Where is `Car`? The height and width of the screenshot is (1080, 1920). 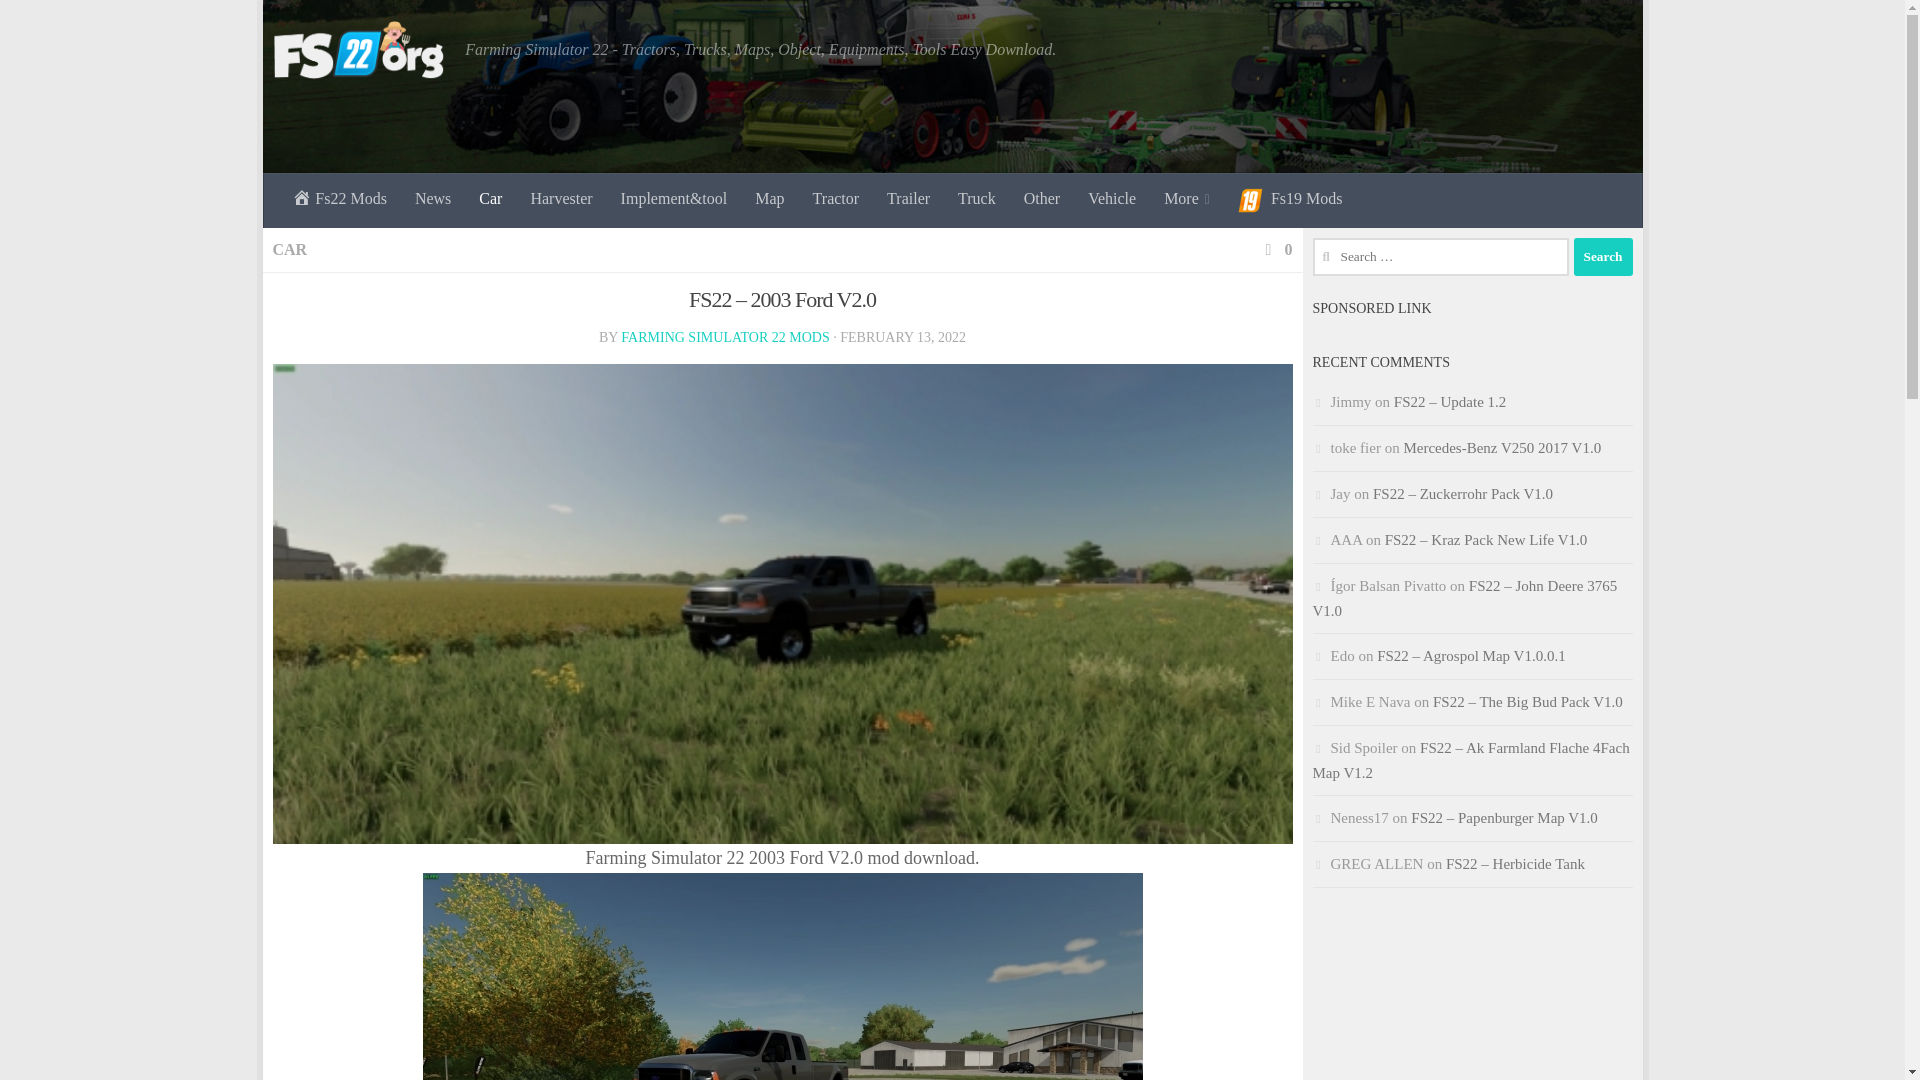 Car is located at coordinates (490, 198).